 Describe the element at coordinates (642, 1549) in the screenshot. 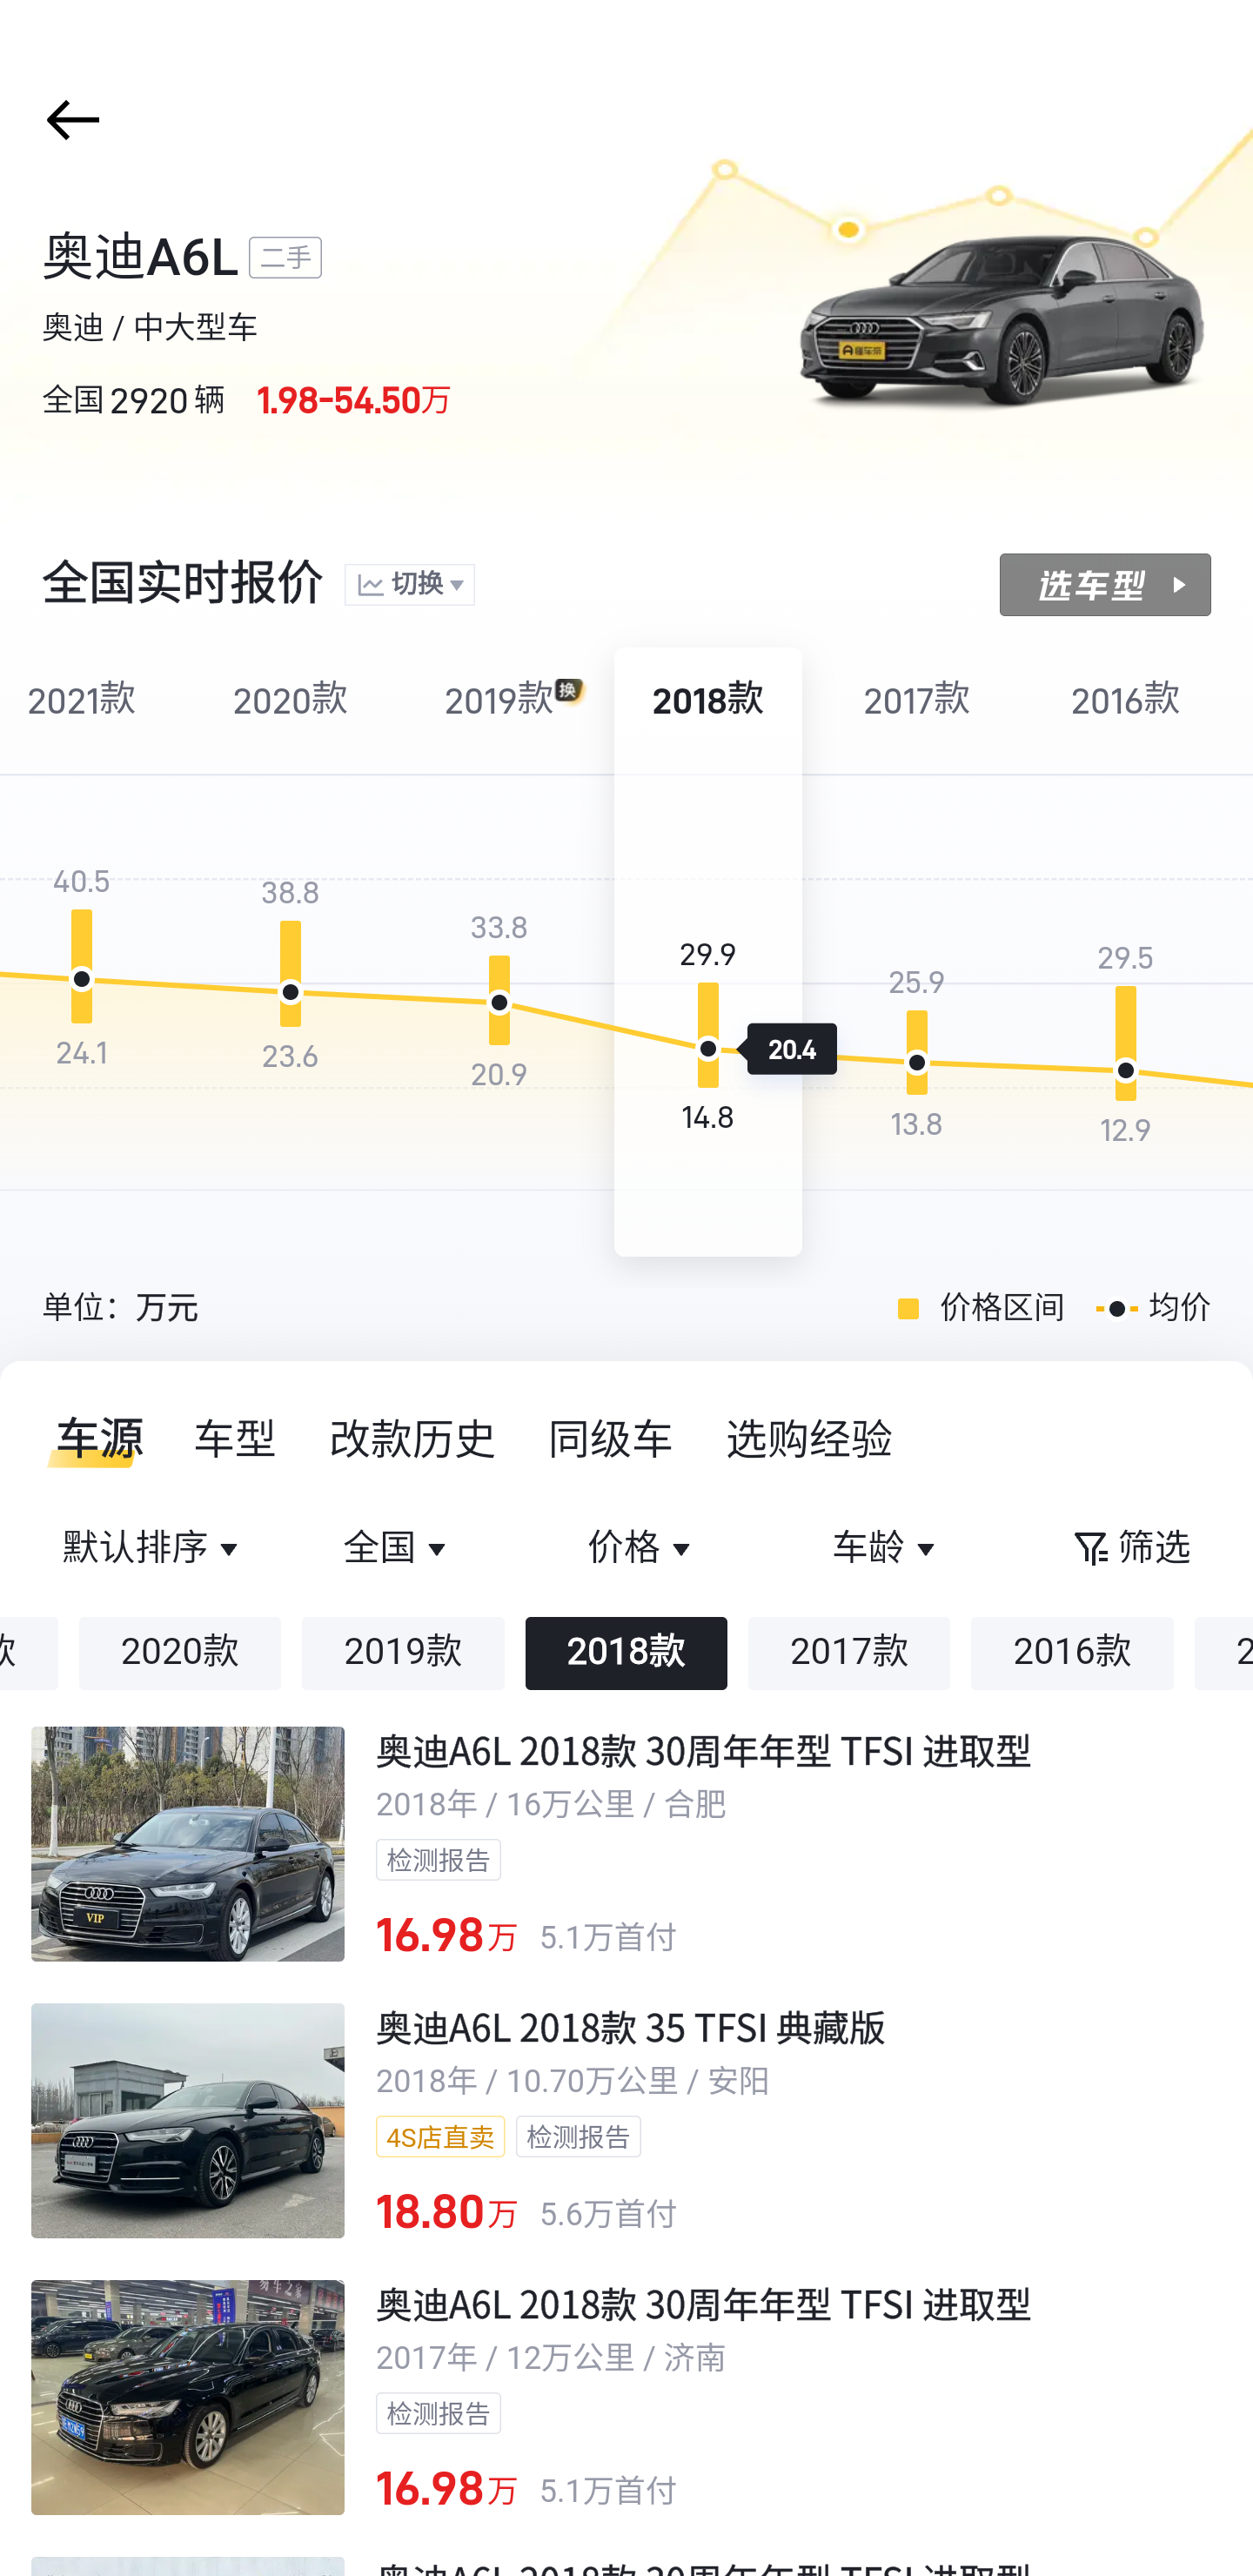

I see `价格` at that location.